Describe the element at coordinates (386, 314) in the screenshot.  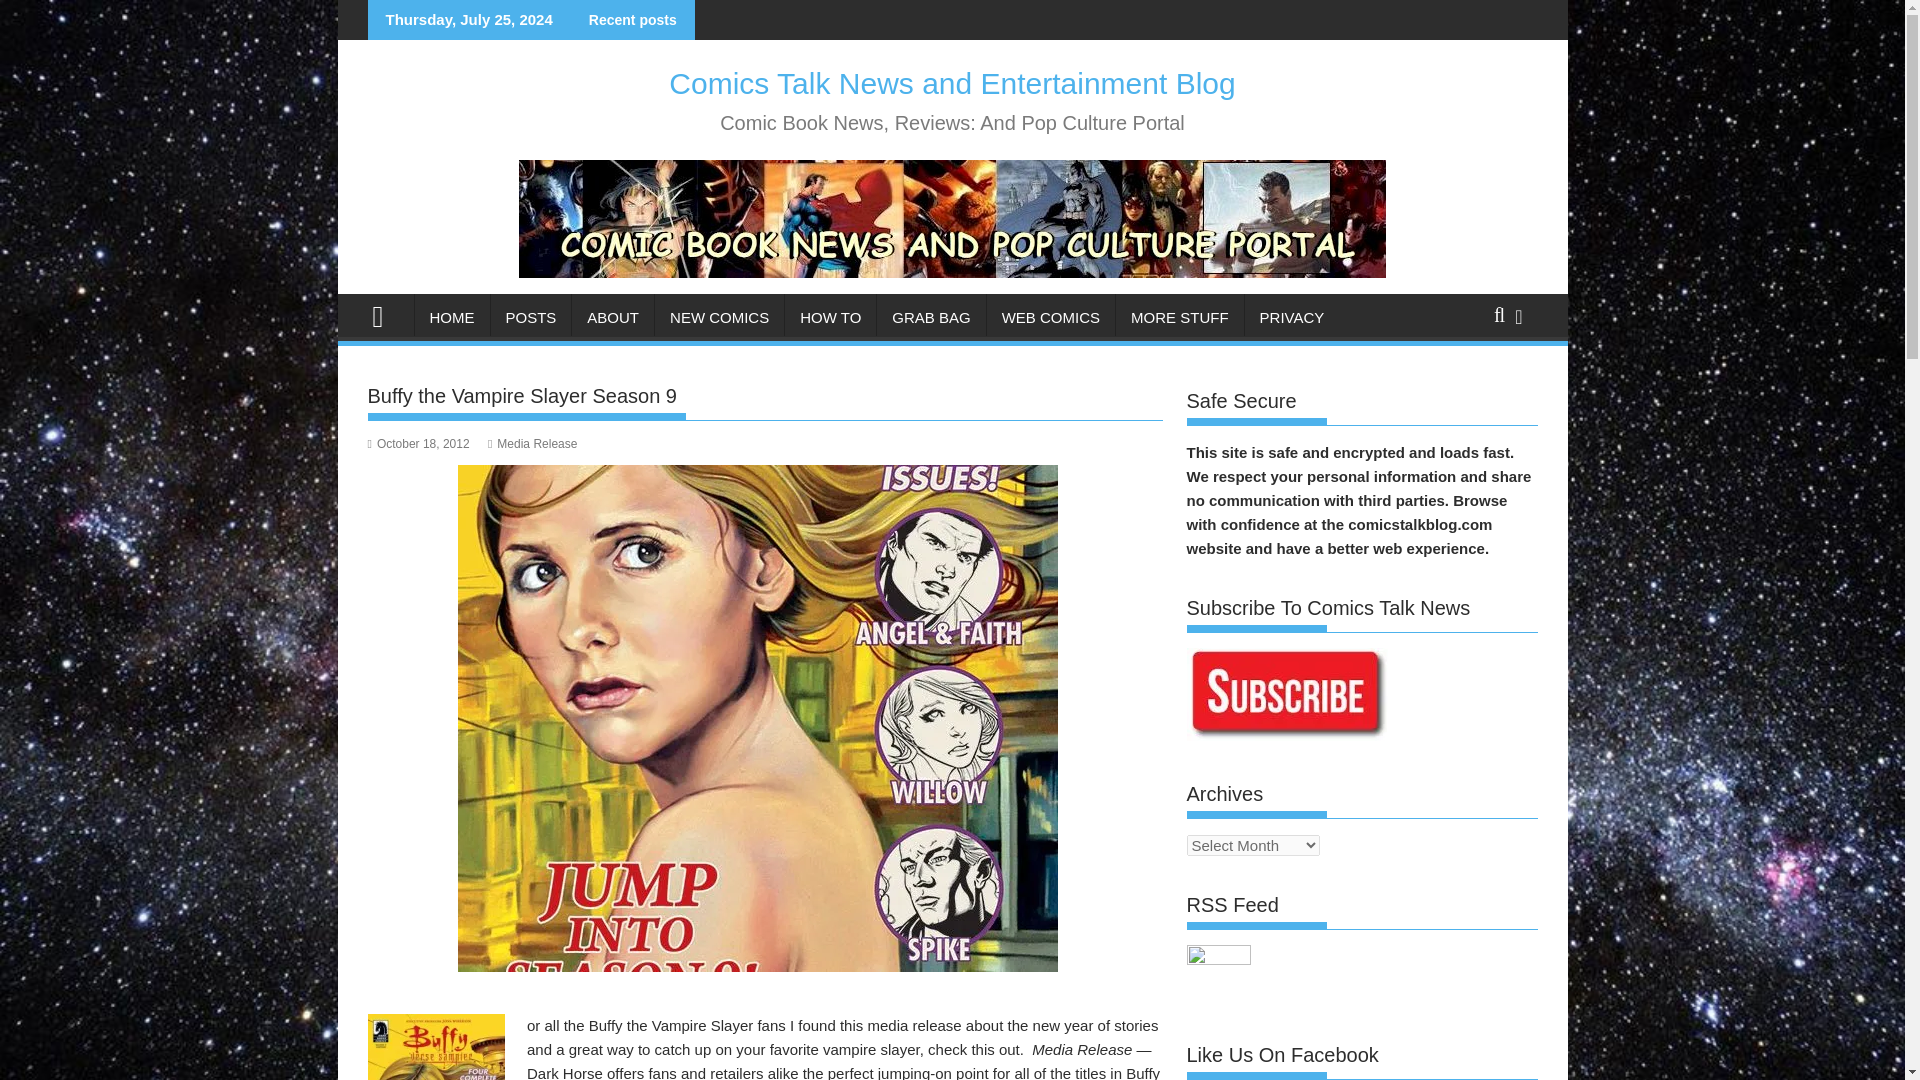
I see `Comics Talk News and Entertainment Blog` at that location.